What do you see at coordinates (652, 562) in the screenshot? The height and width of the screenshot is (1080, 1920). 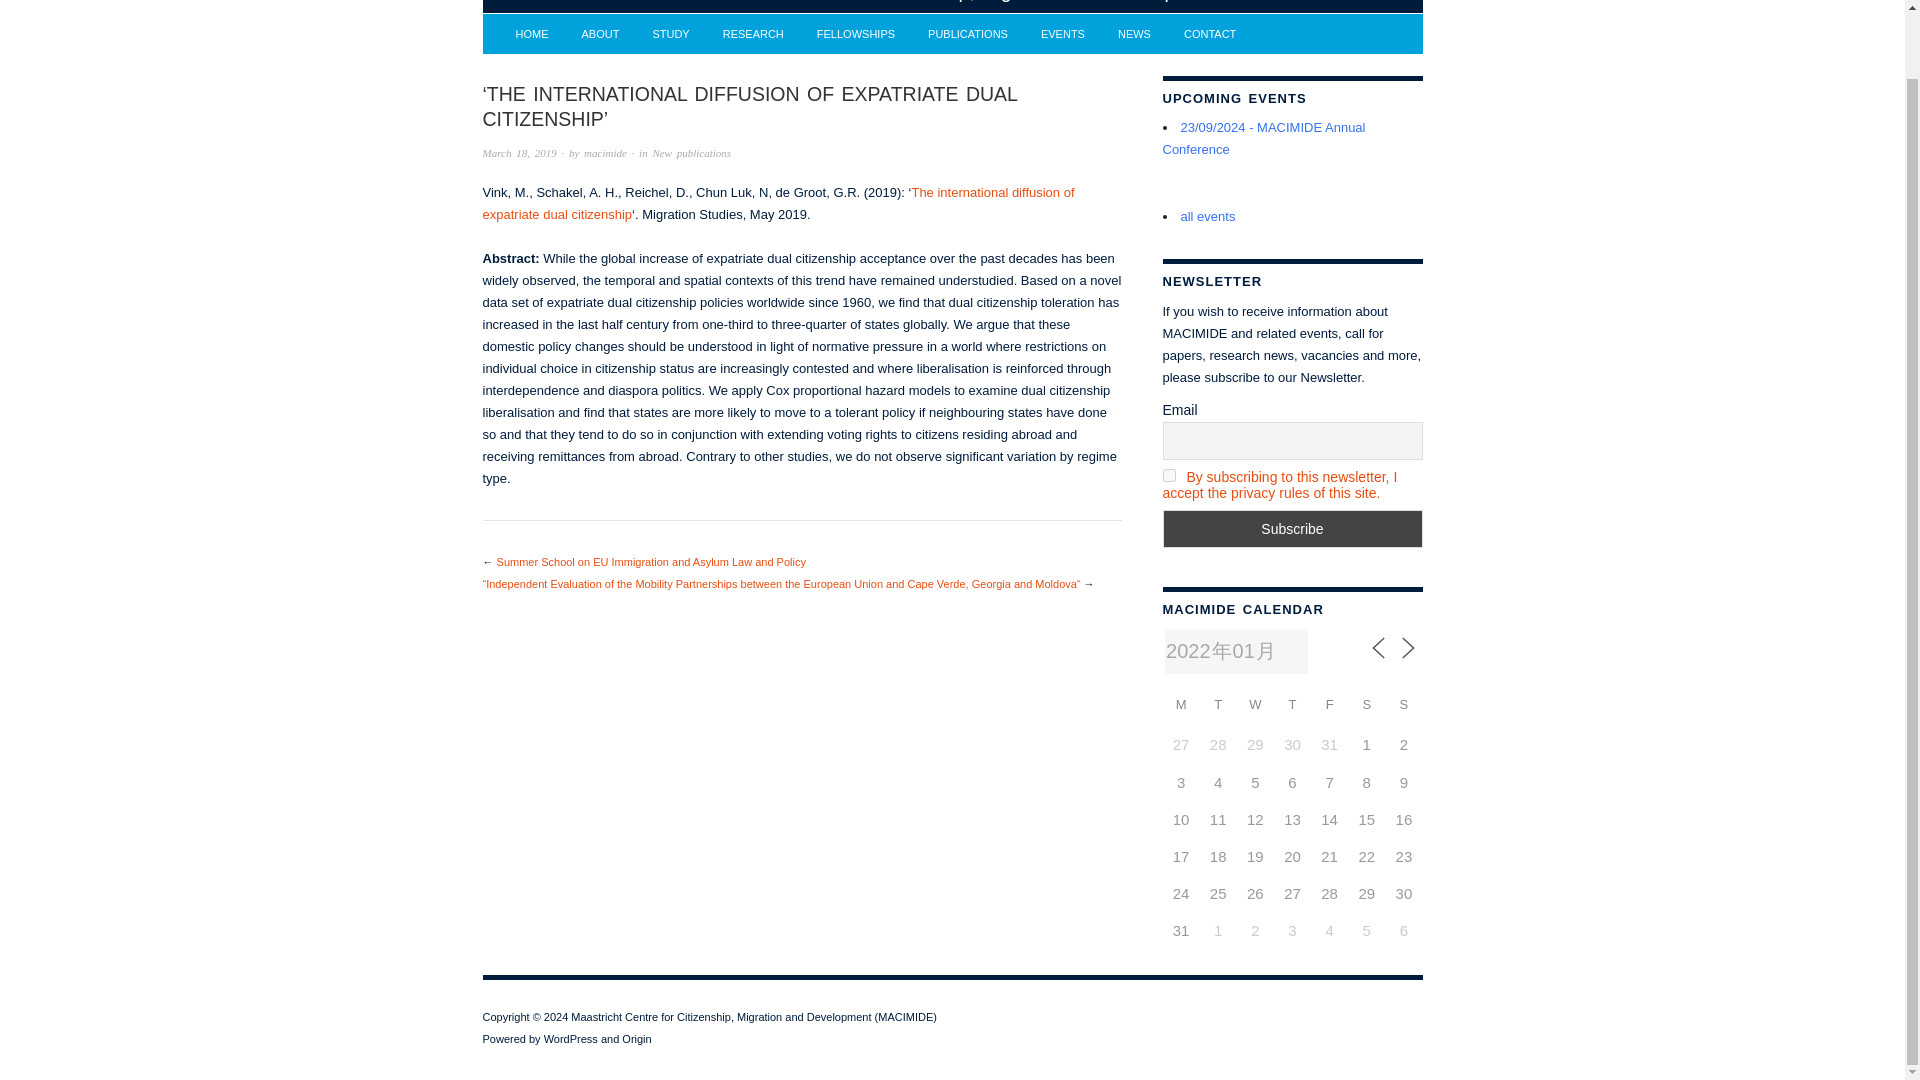 I see `Summer School on EU Immigration and Asylum Law and Policy` at bounding box center [652, 562].